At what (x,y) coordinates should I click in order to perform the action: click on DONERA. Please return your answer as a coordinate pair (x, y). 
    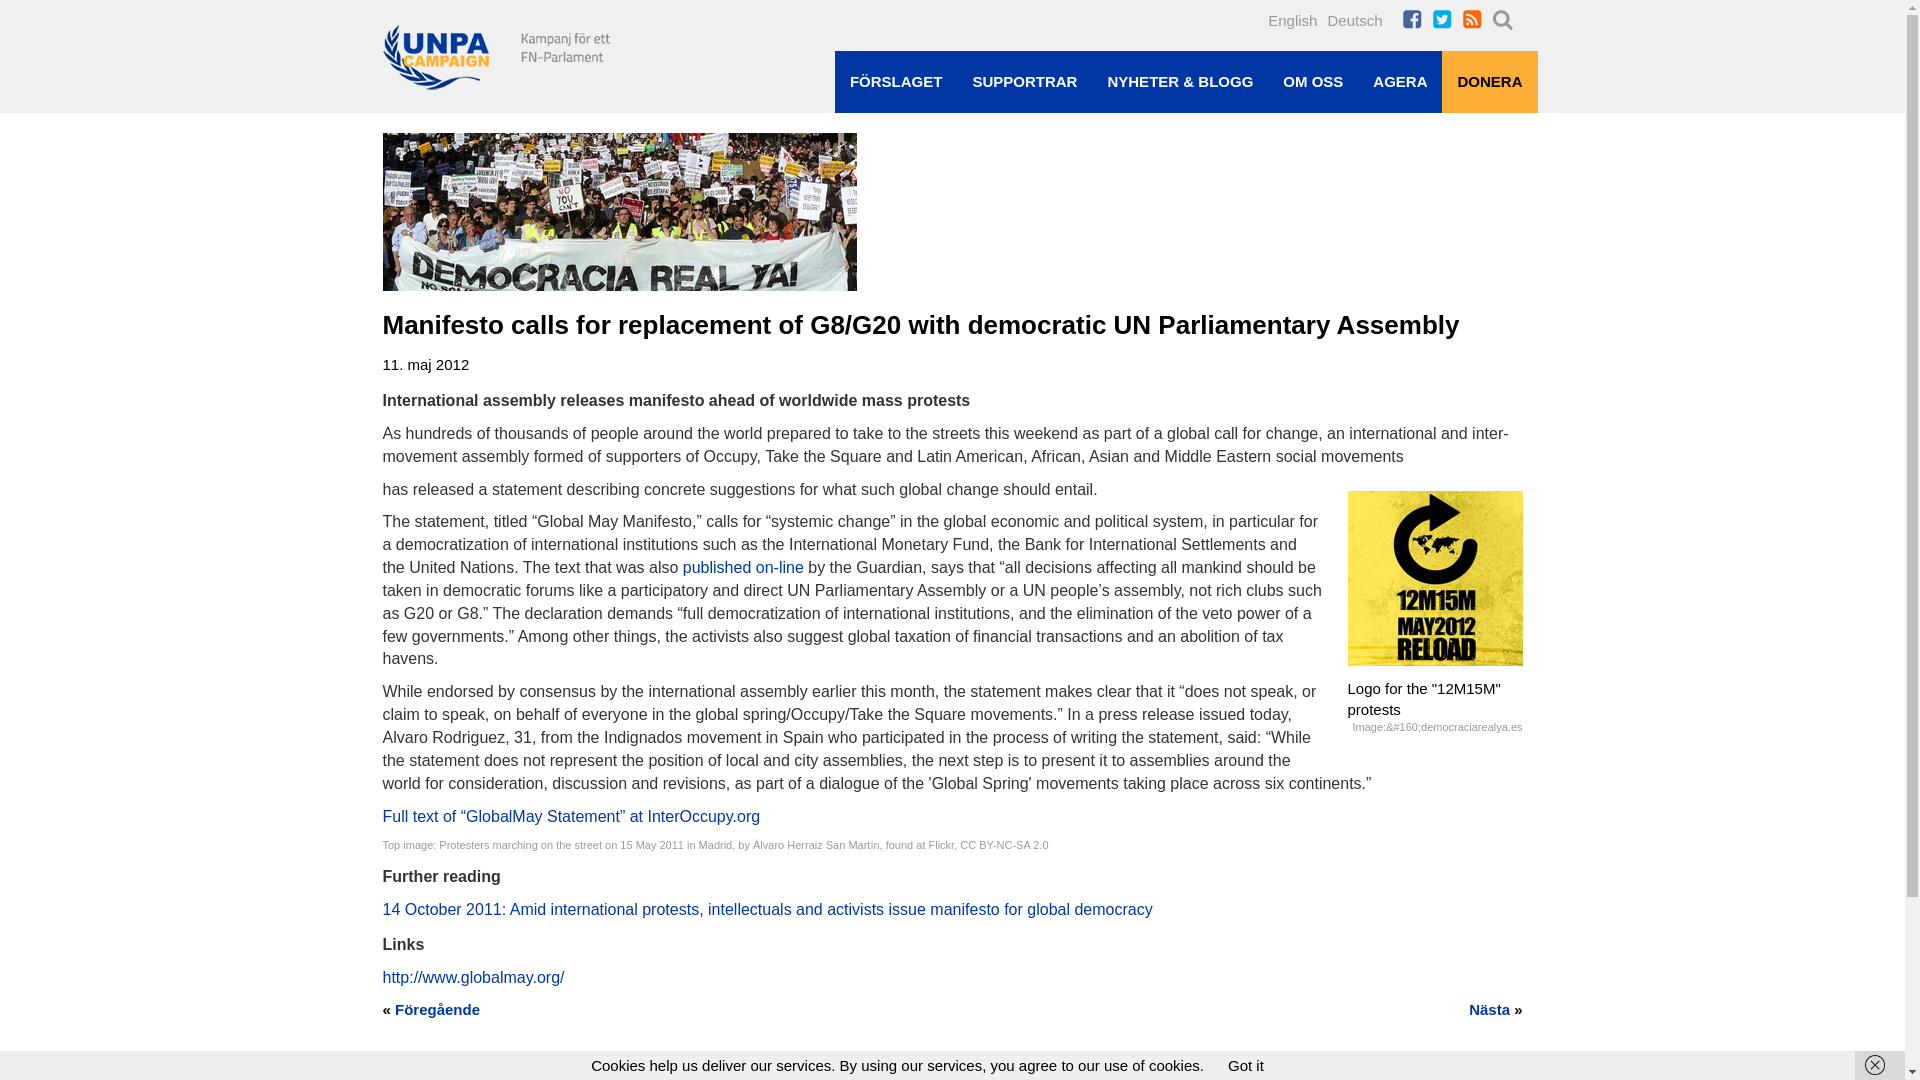
    Looking at the image, I should click on (1489, 81).